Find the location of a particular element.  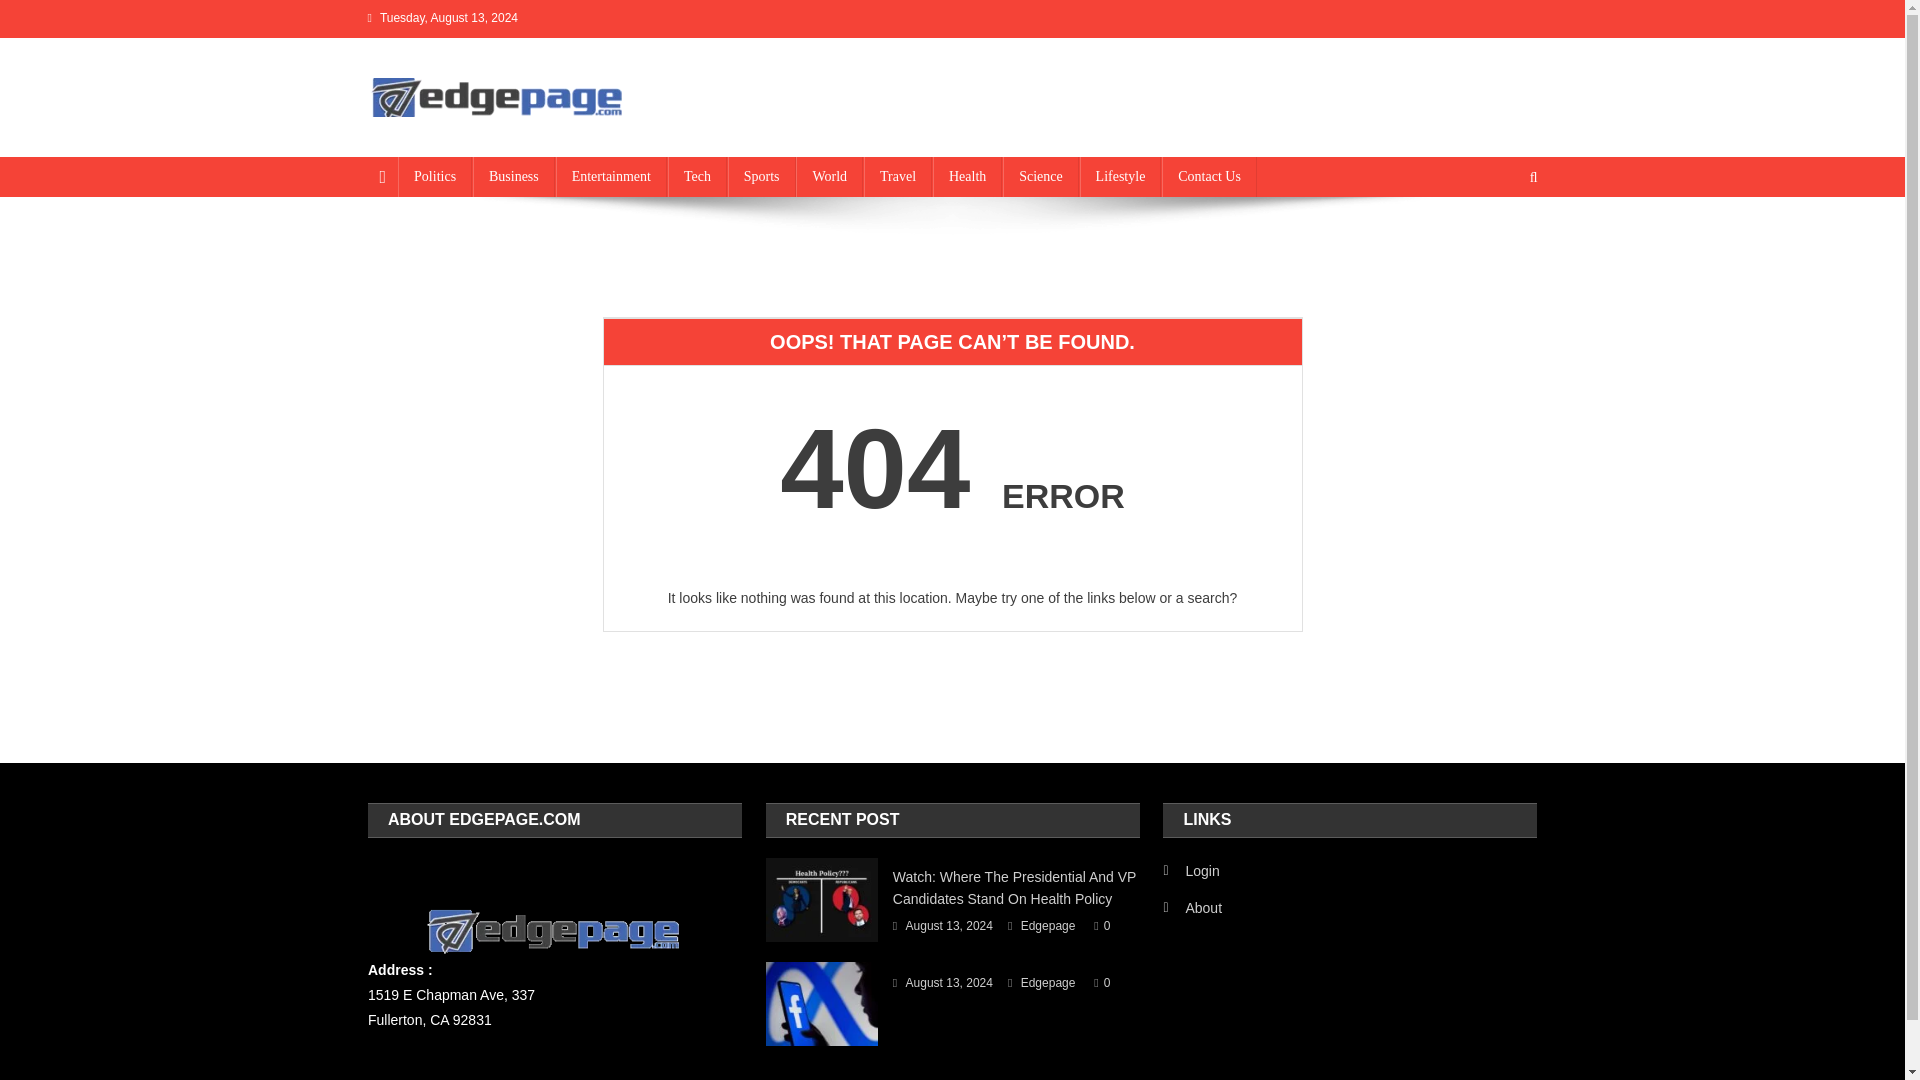

About is located at coordinates (1192, 908).